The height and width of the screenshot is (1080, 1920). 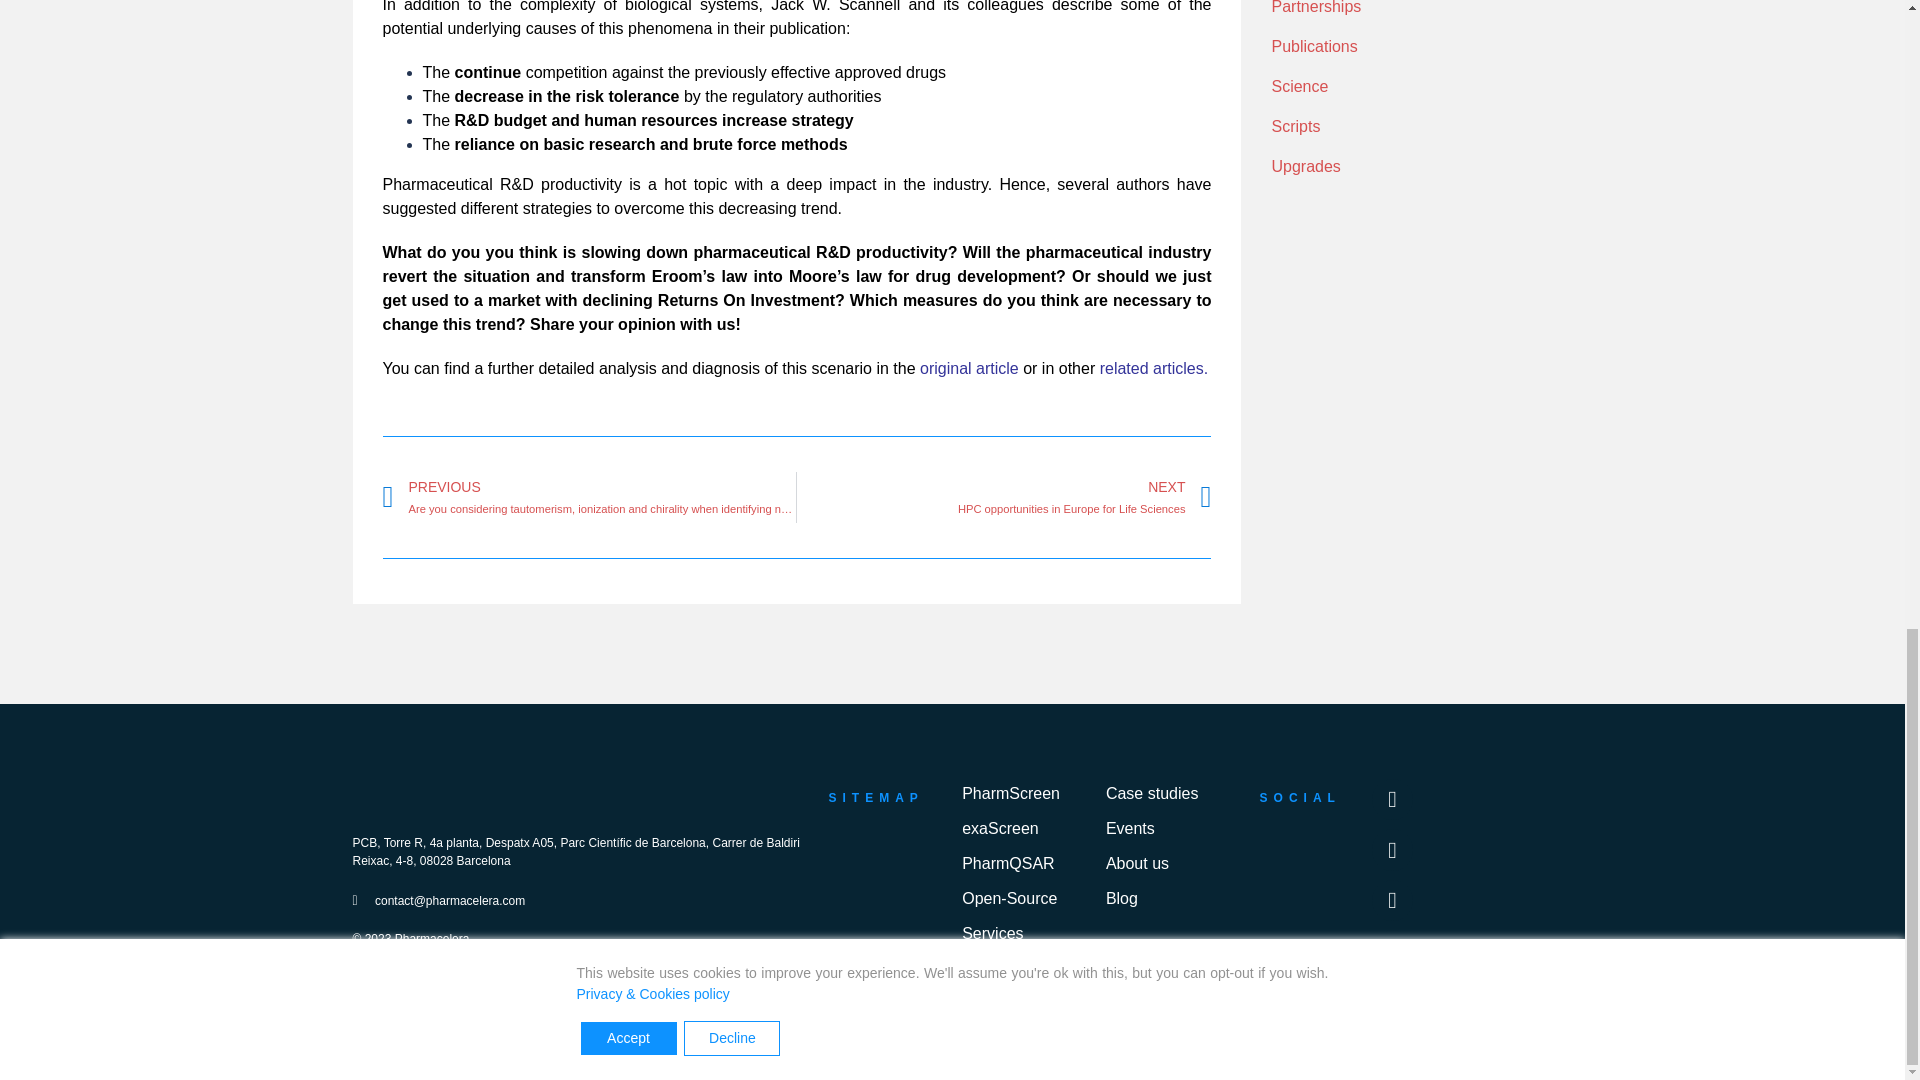 What do you see at coordinates (1152, 368) in the screenshot?
I see `related articles` at bounding box center [1152, 368].